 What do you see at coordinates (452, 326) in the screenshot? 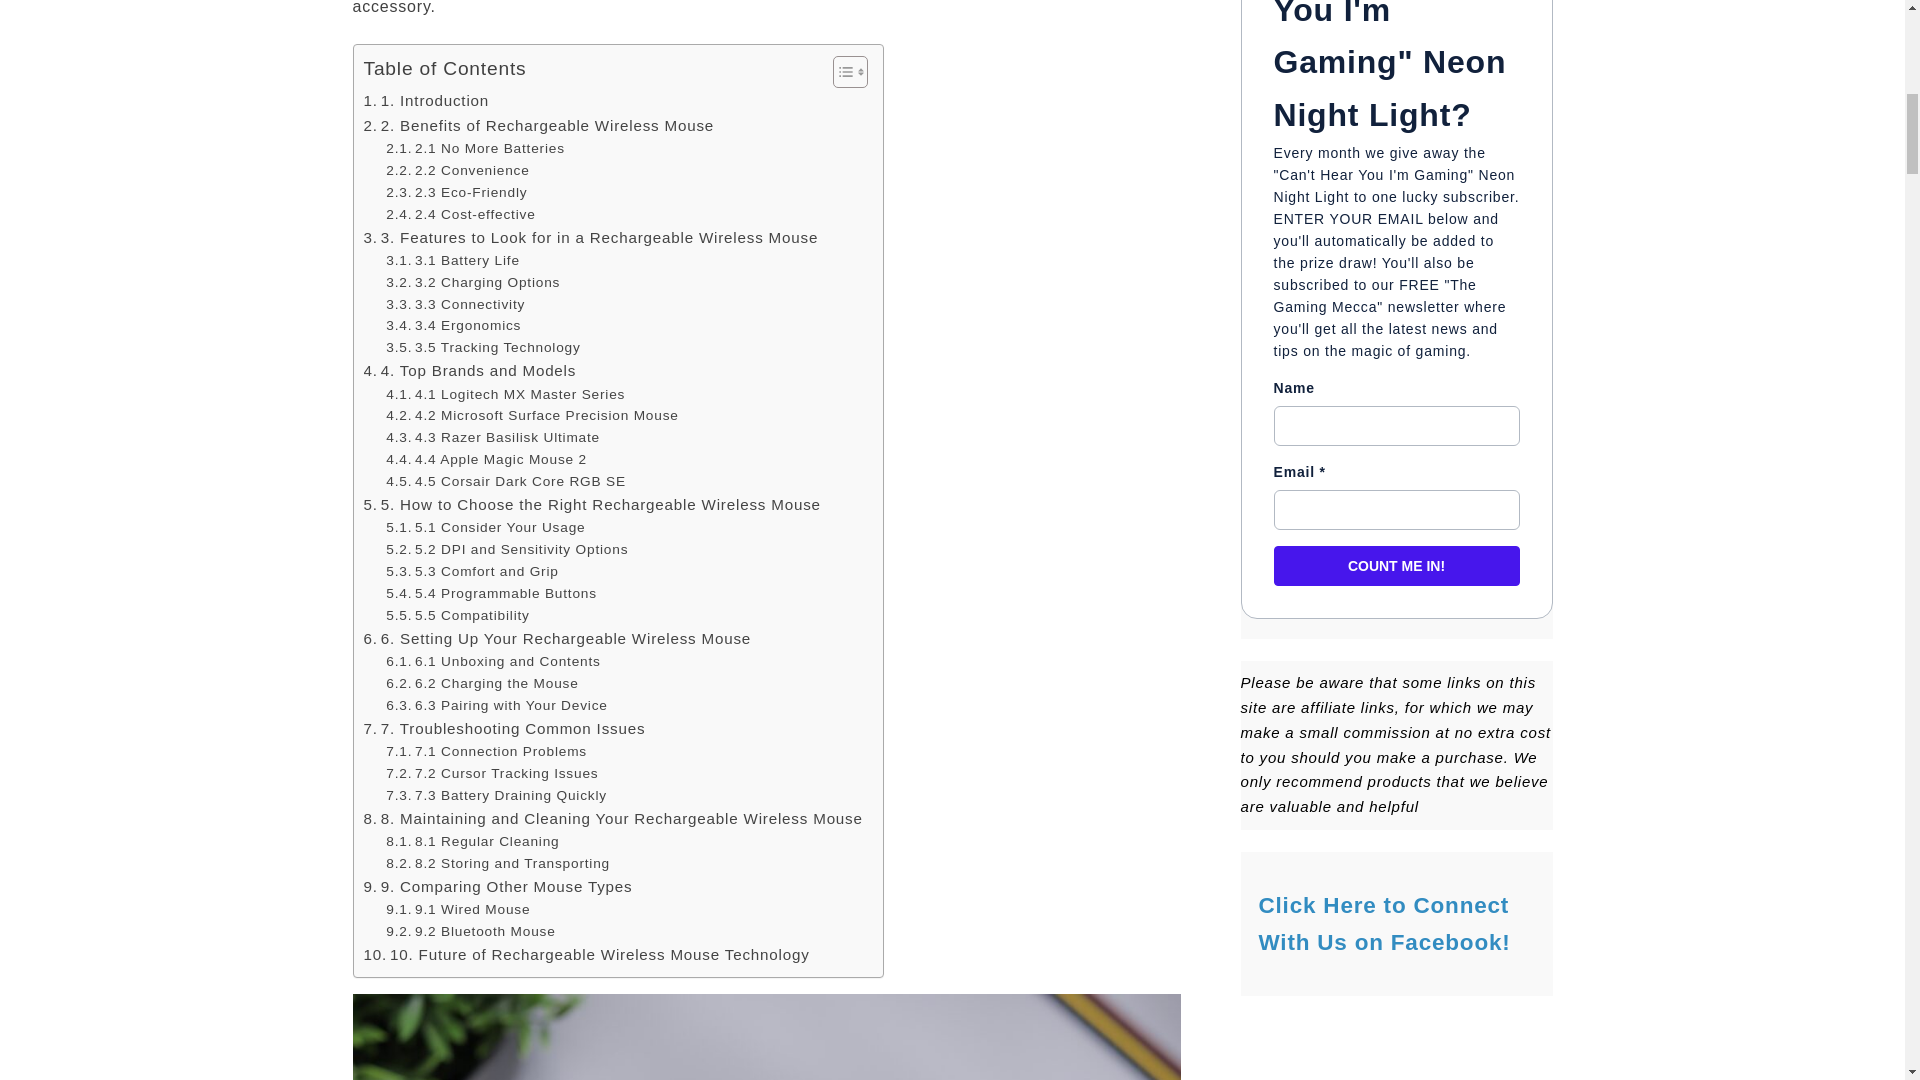
I see `3.4 Ergonomics` at bounding box center [452, 326].